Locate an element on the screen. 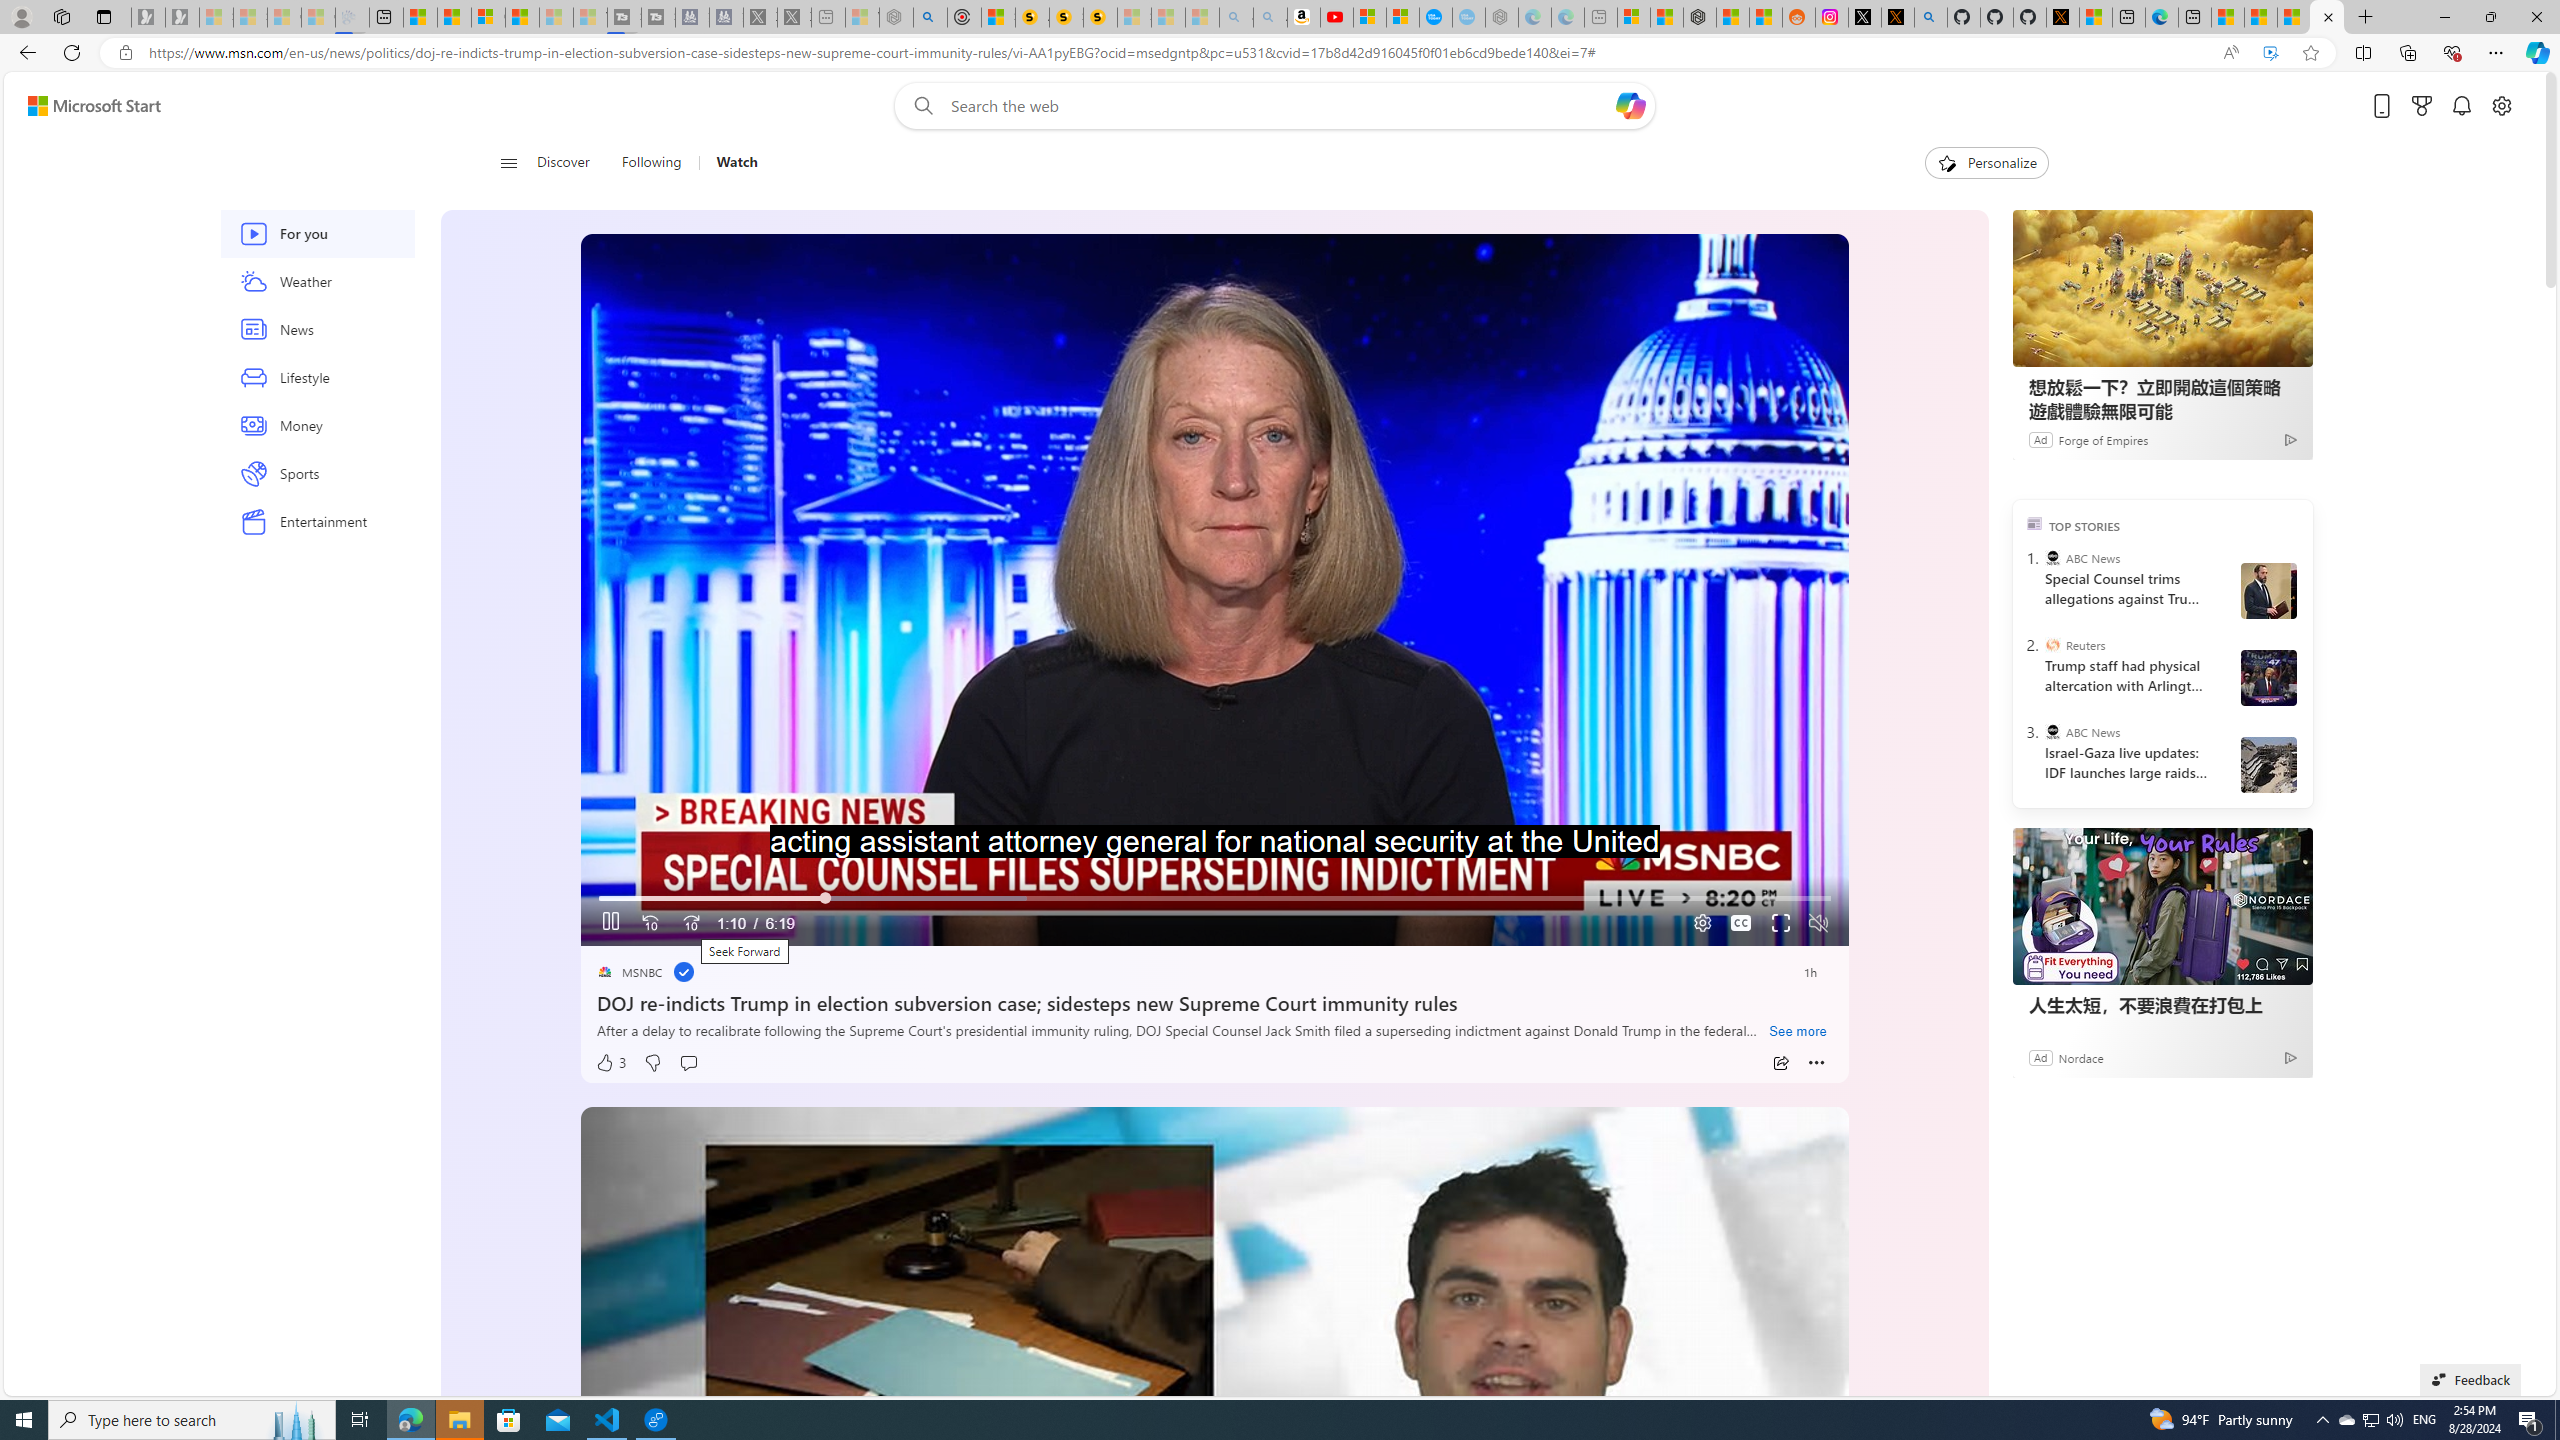 This screenshot has height=1440, width=2560. Log in to X / X is located at coordinates (1864, 17).